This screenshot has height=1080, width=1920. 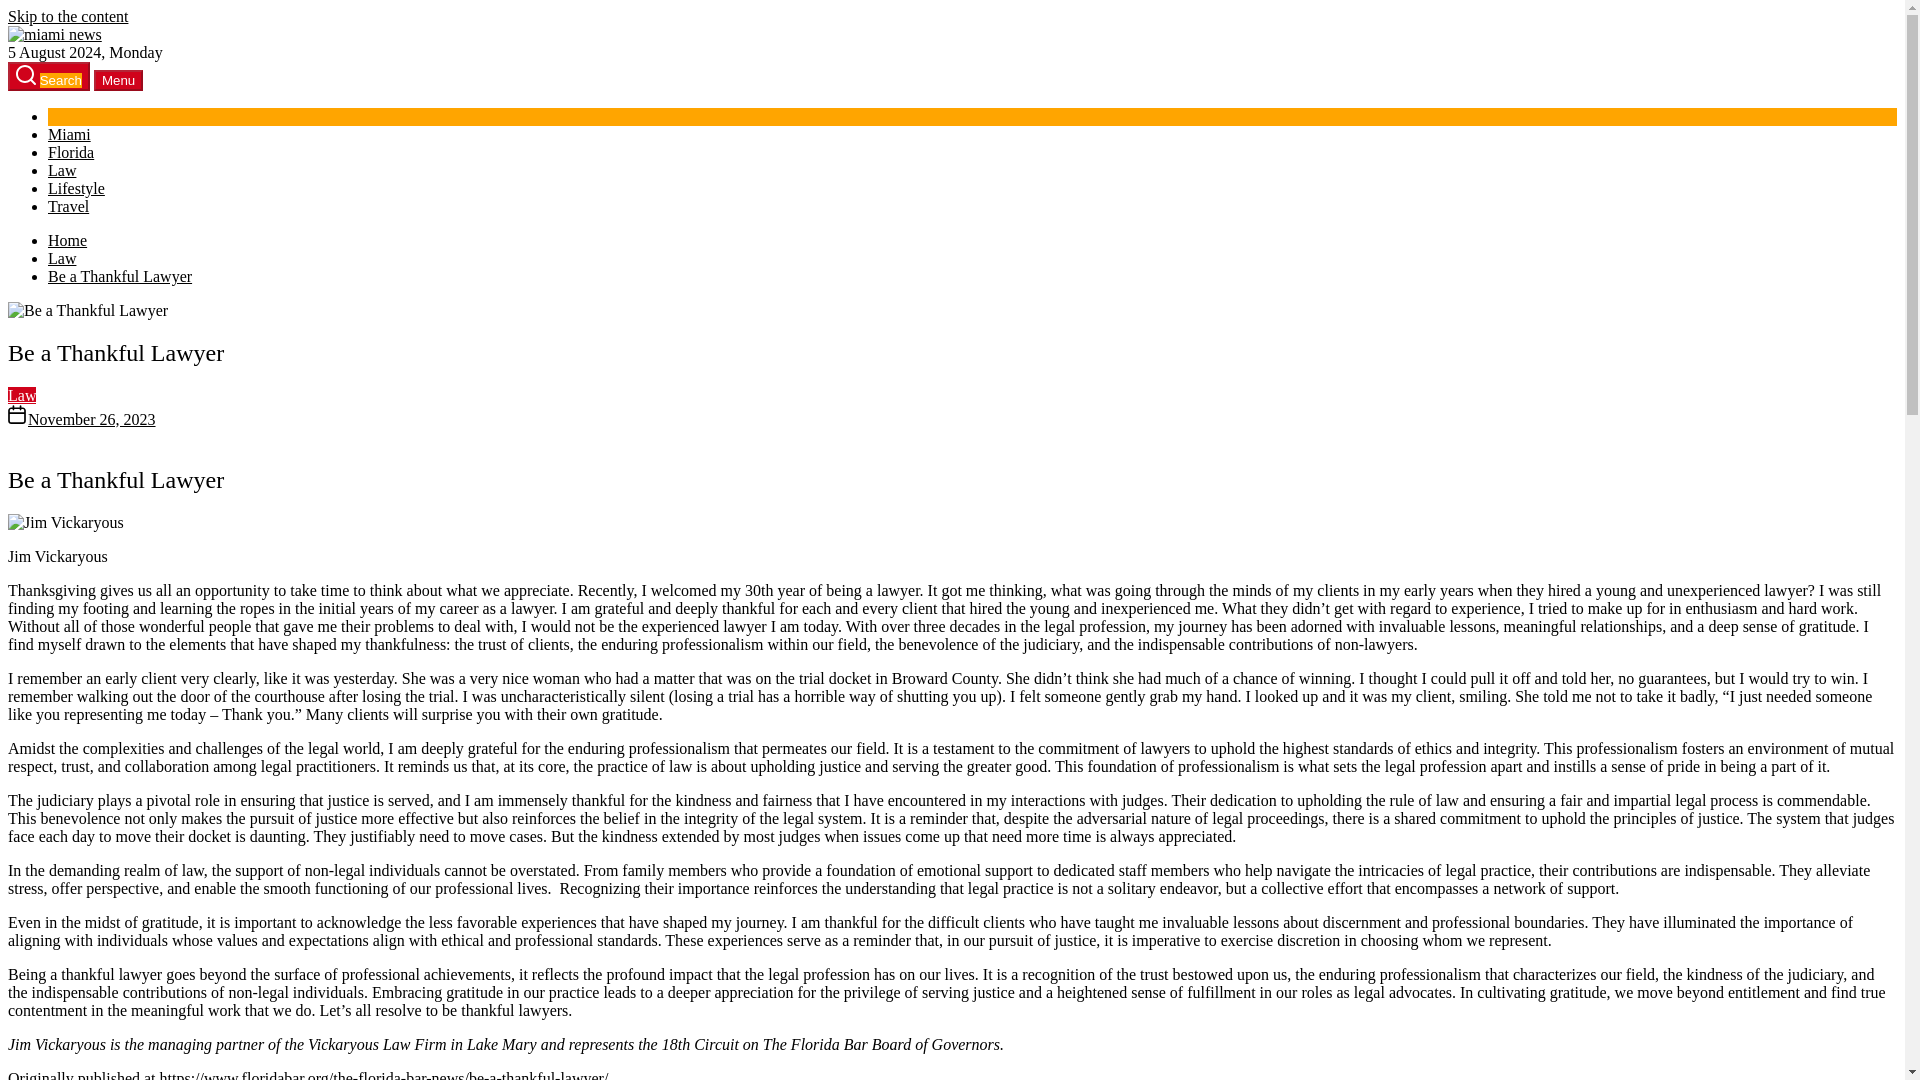 I want to click on Be a Thankful Lawyer, so click(x=120, y=276).